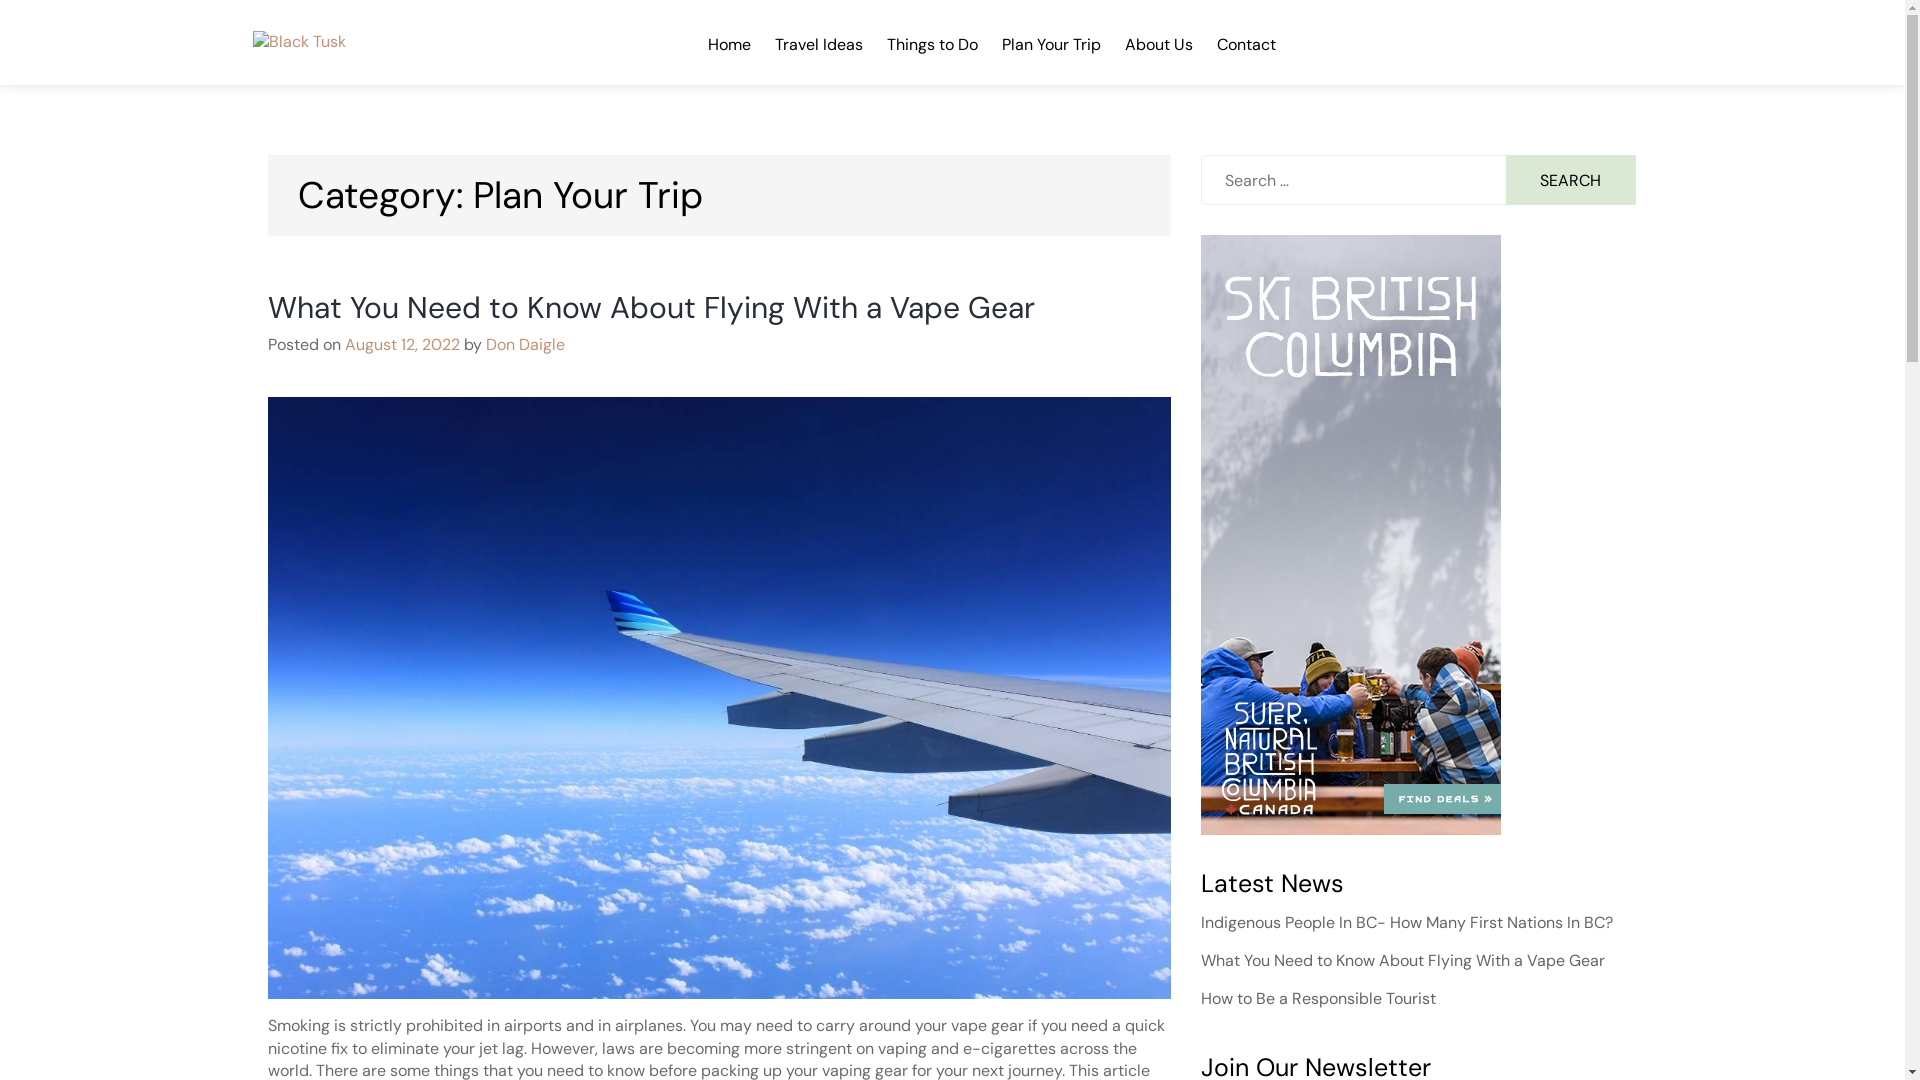 The height and width of the screenshot is (1080, 1920). I want to click on Home, so click(730, 42).